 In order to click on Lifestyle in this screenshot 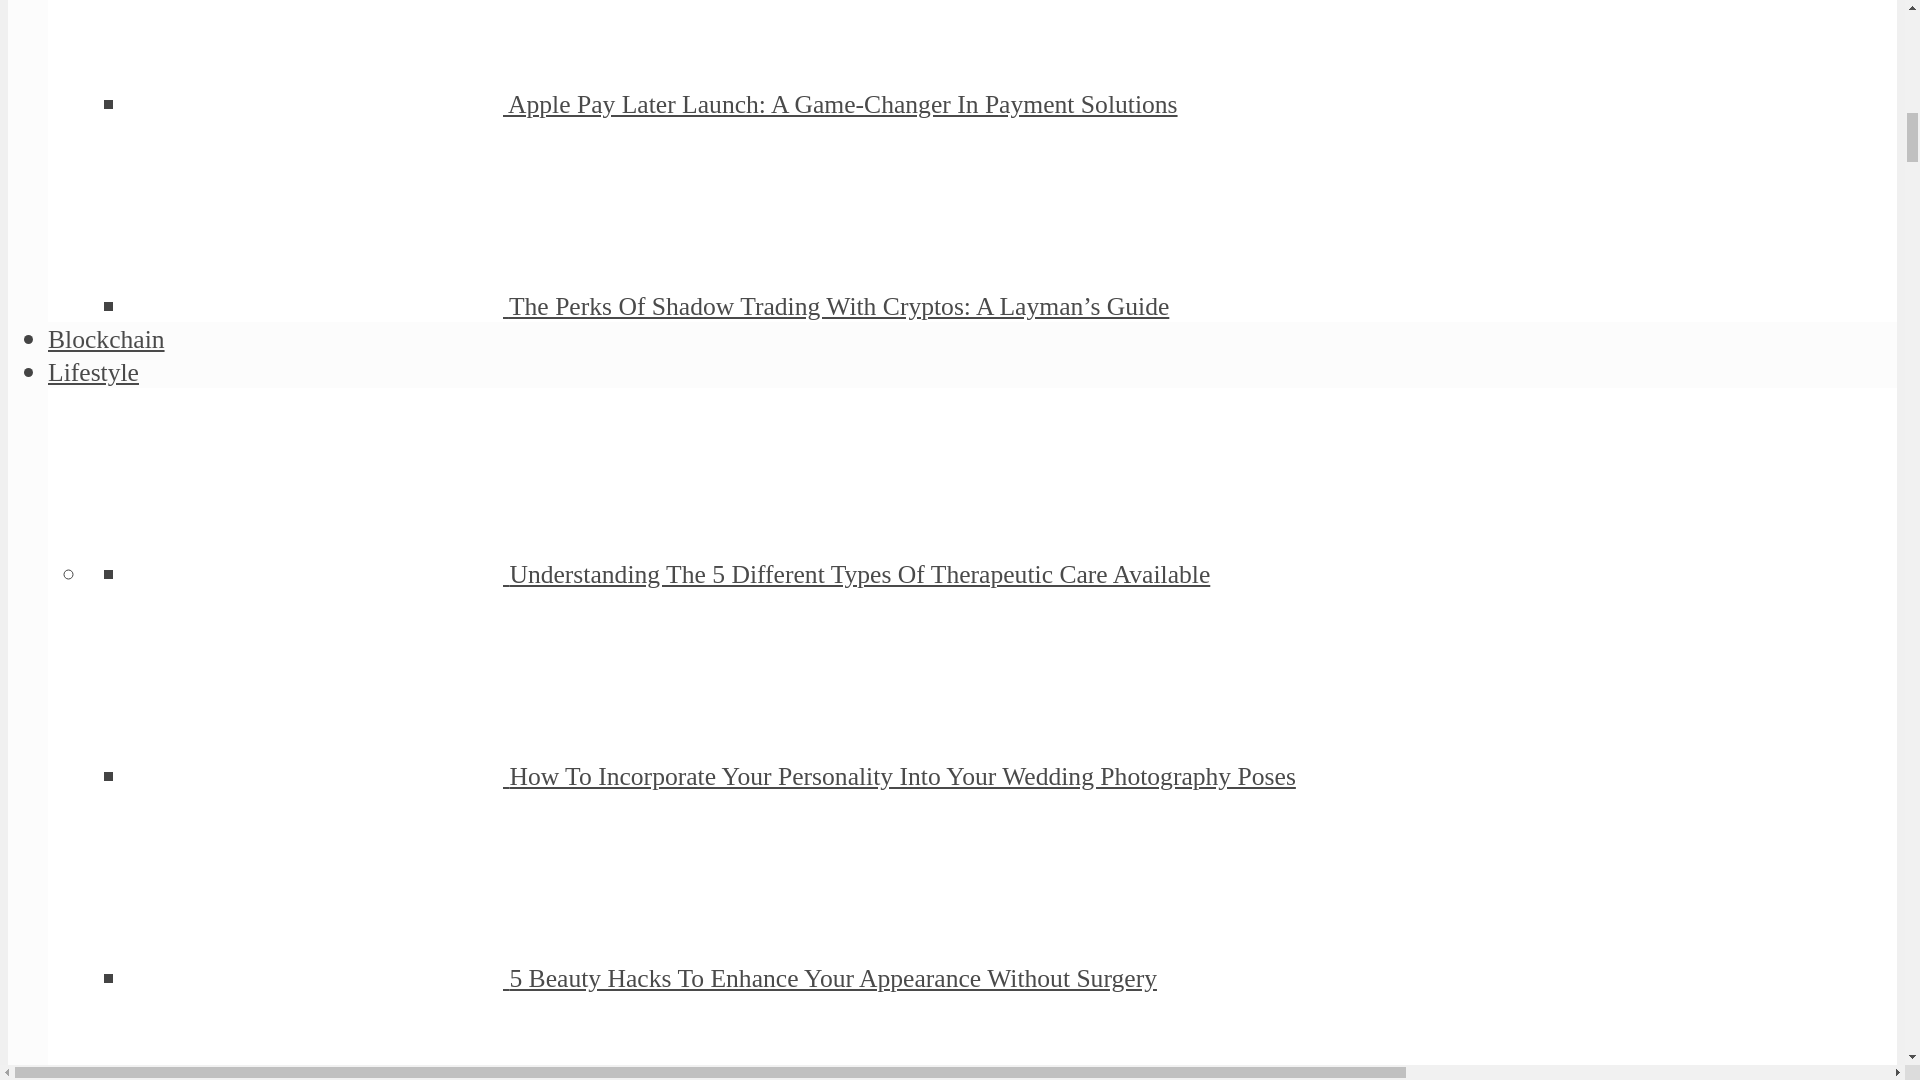, I will do `click(93, 372)`.